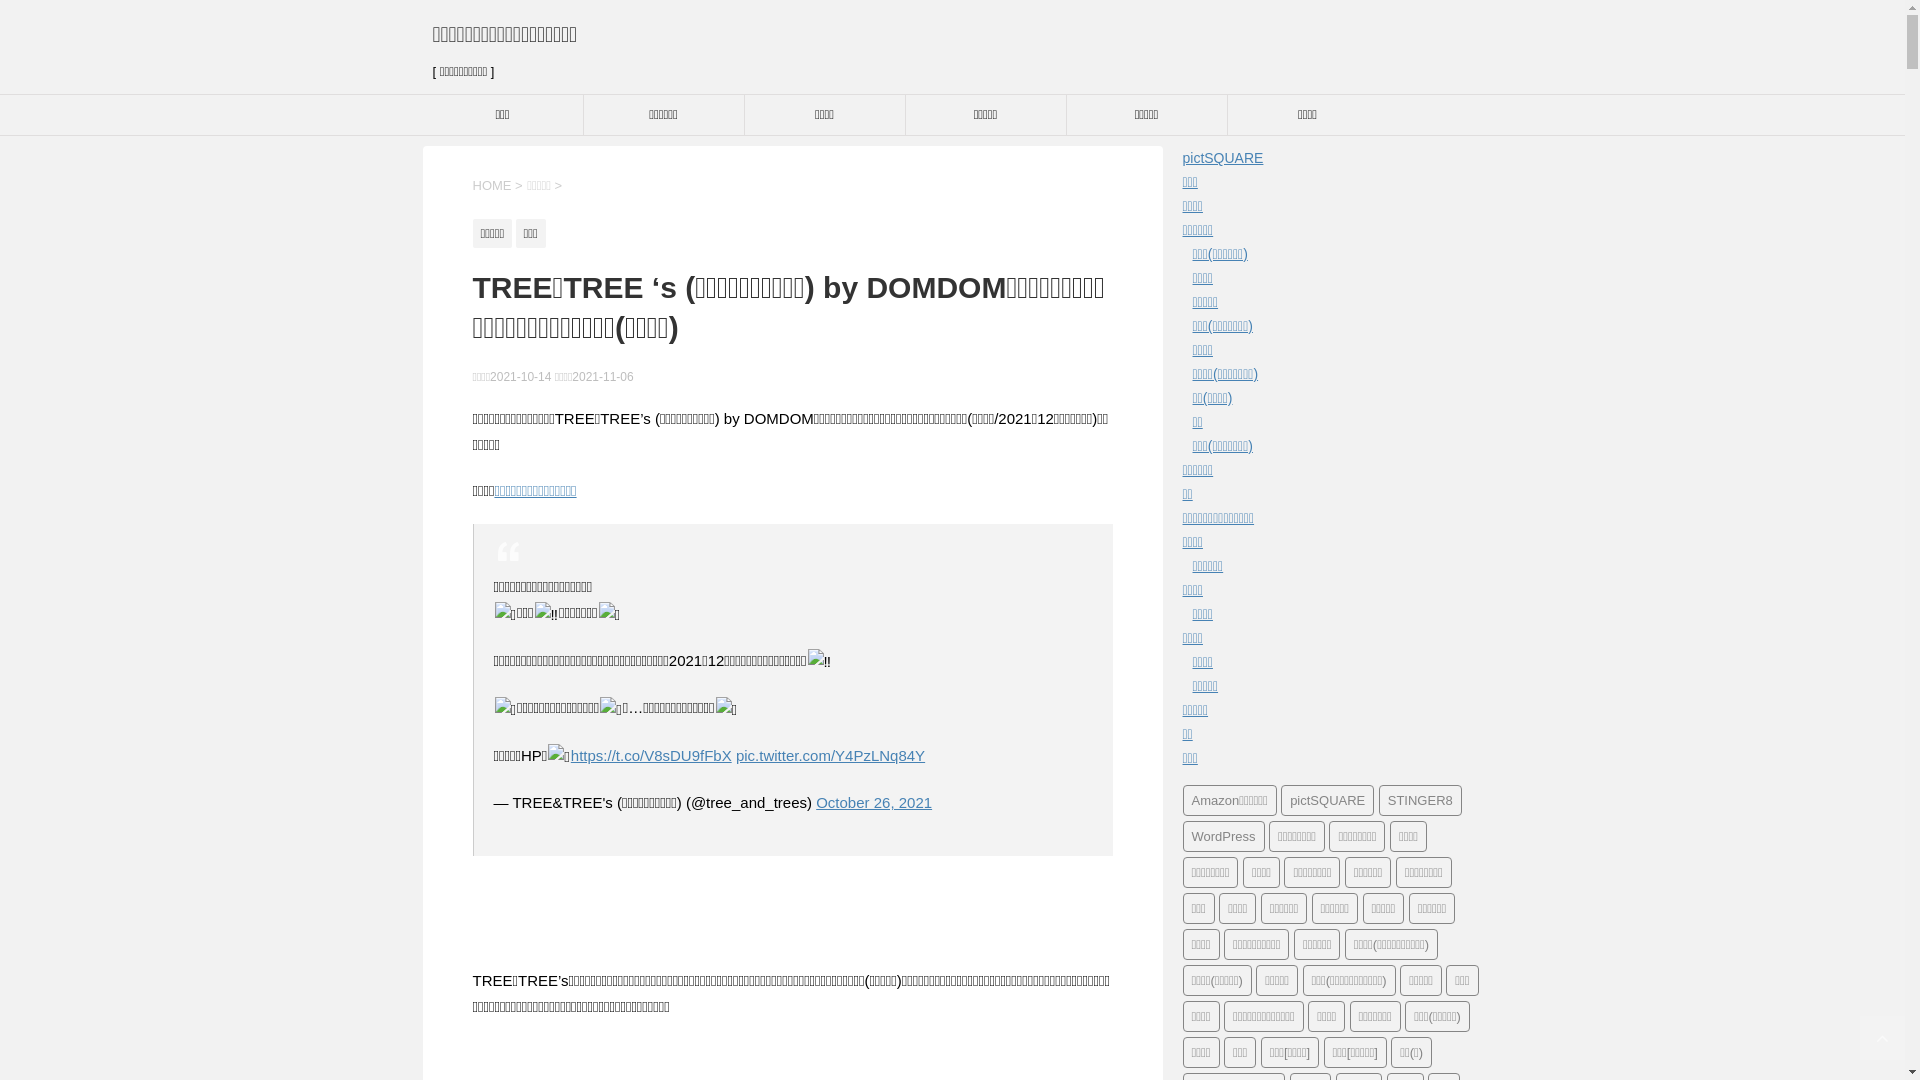 The width and height of the screenshot is (1920, 1080). I want to click on pictSQUARE, so click(1328, 800).